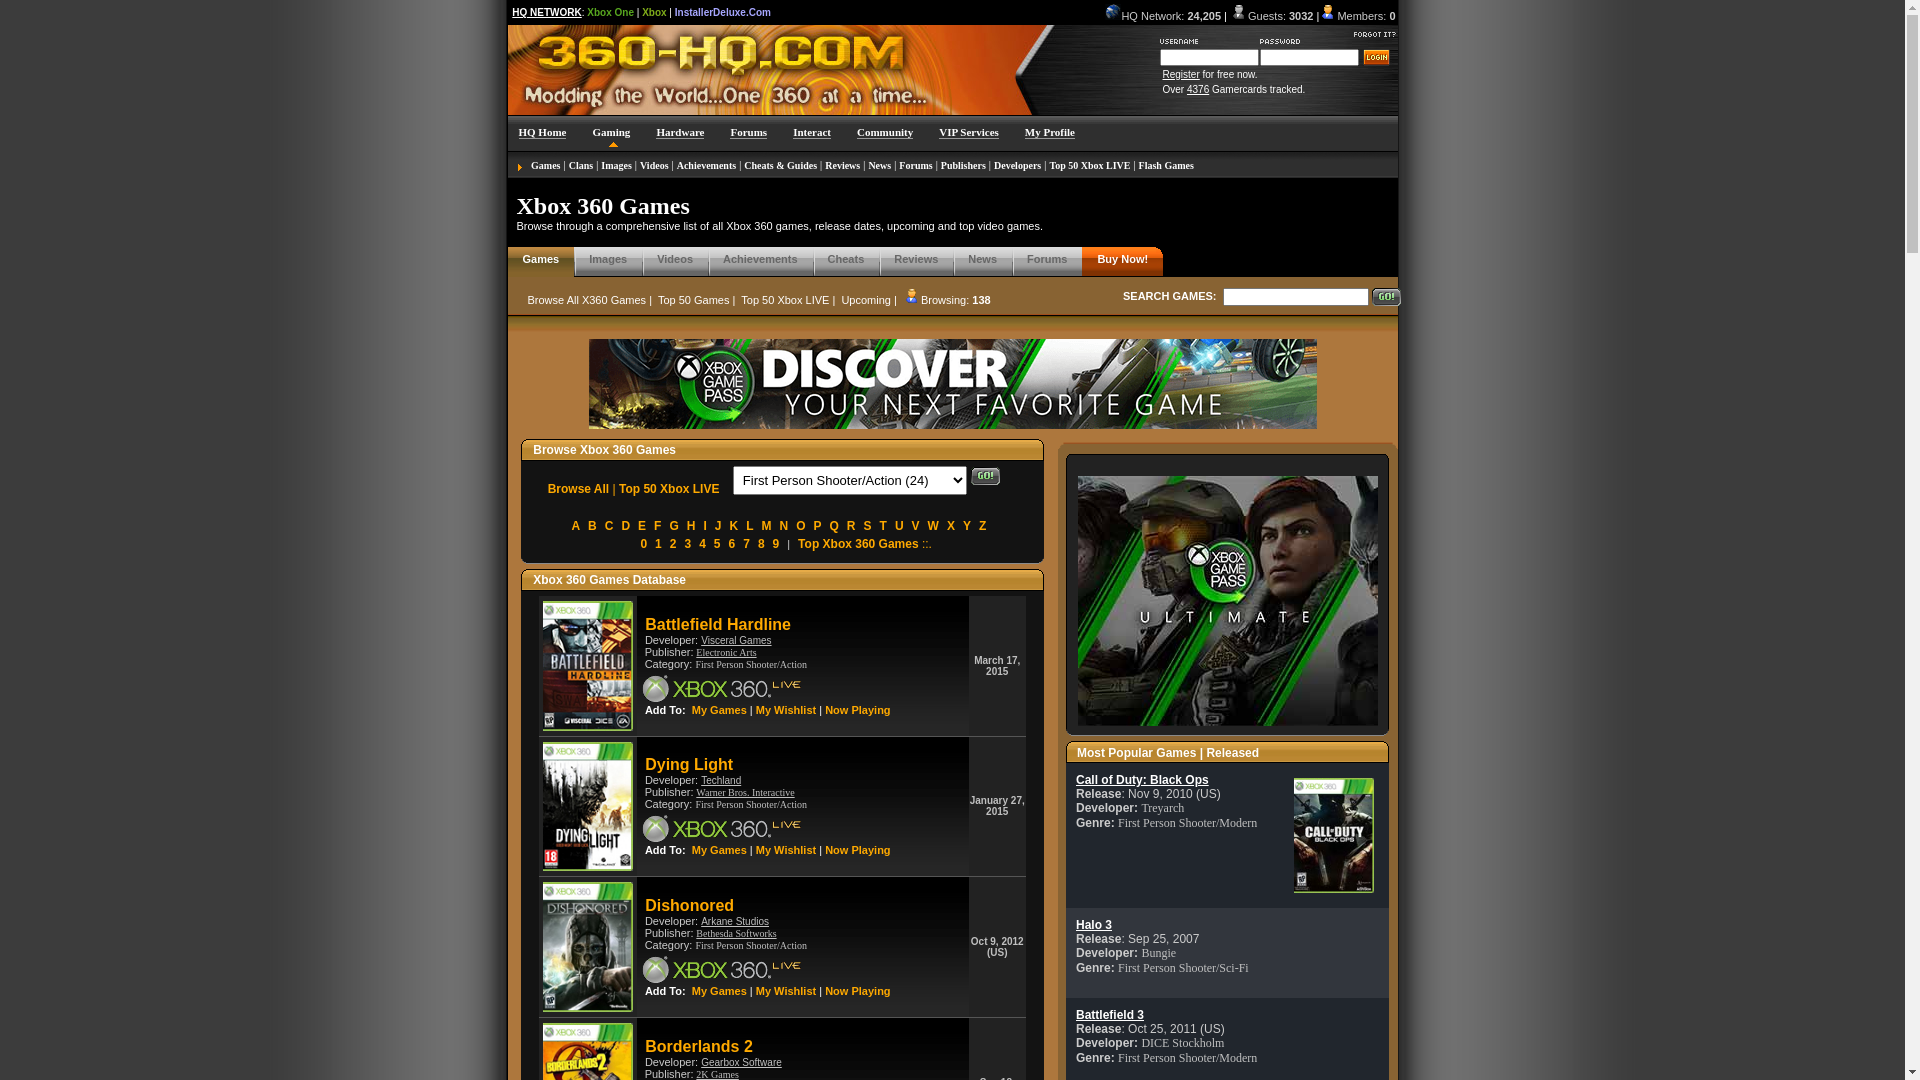  Describe the element at coordinates (852, 526) in the screenshot. I see `R` at that location.